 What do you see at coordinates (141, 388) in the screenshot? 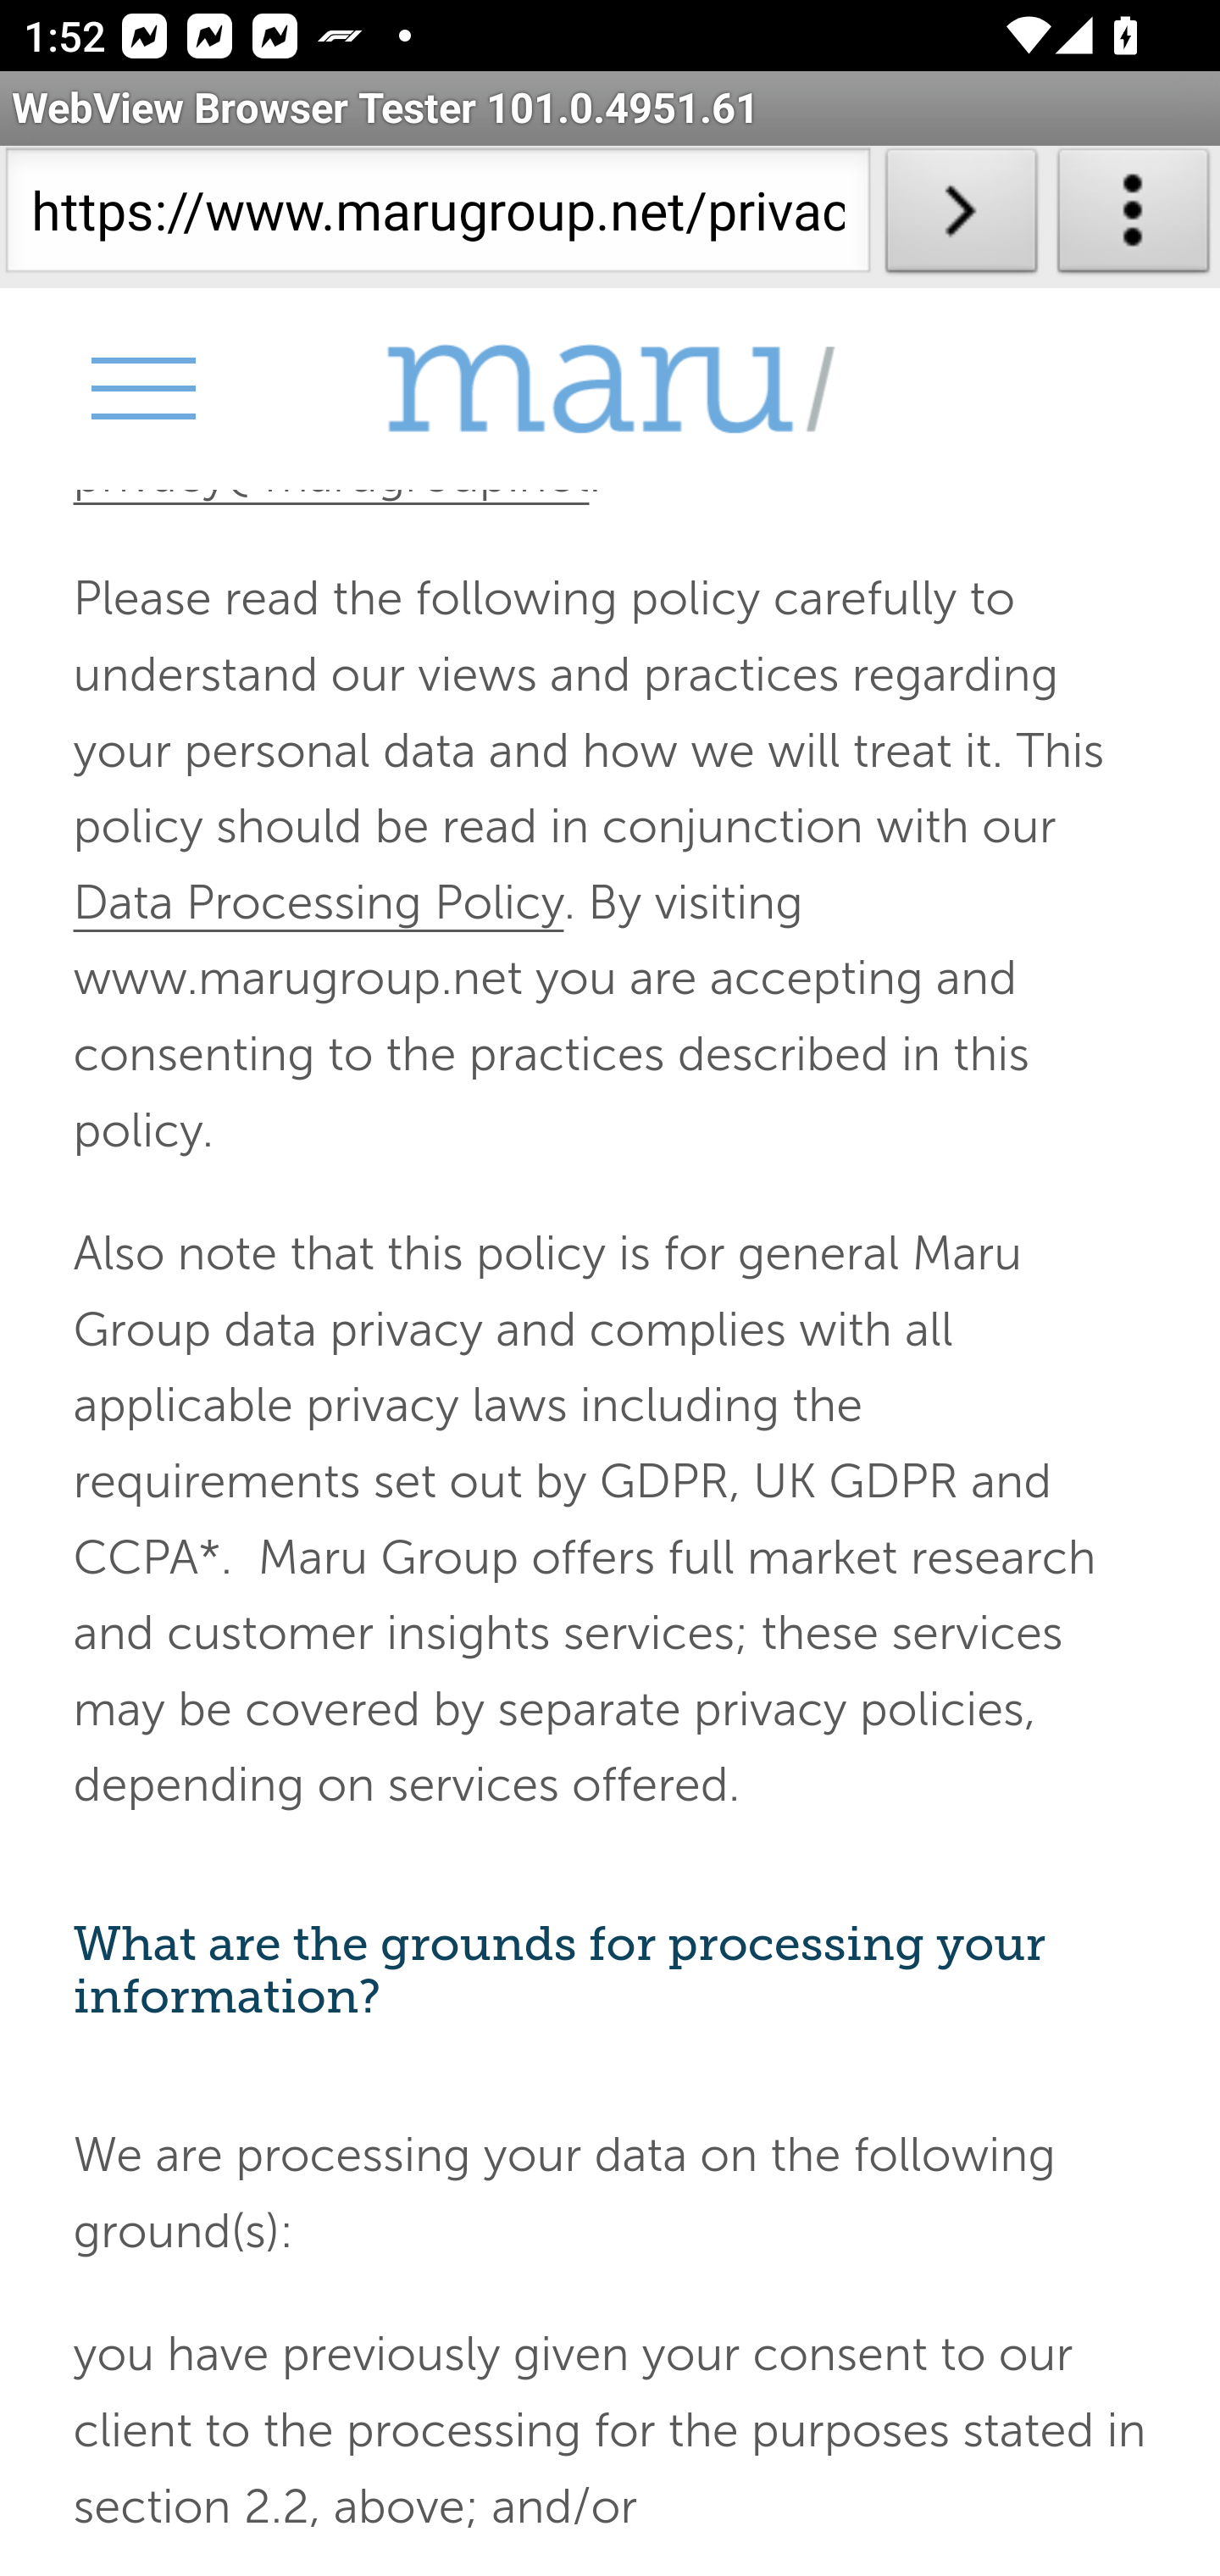
I see `Open Menu` at bounding box center [141, 388].